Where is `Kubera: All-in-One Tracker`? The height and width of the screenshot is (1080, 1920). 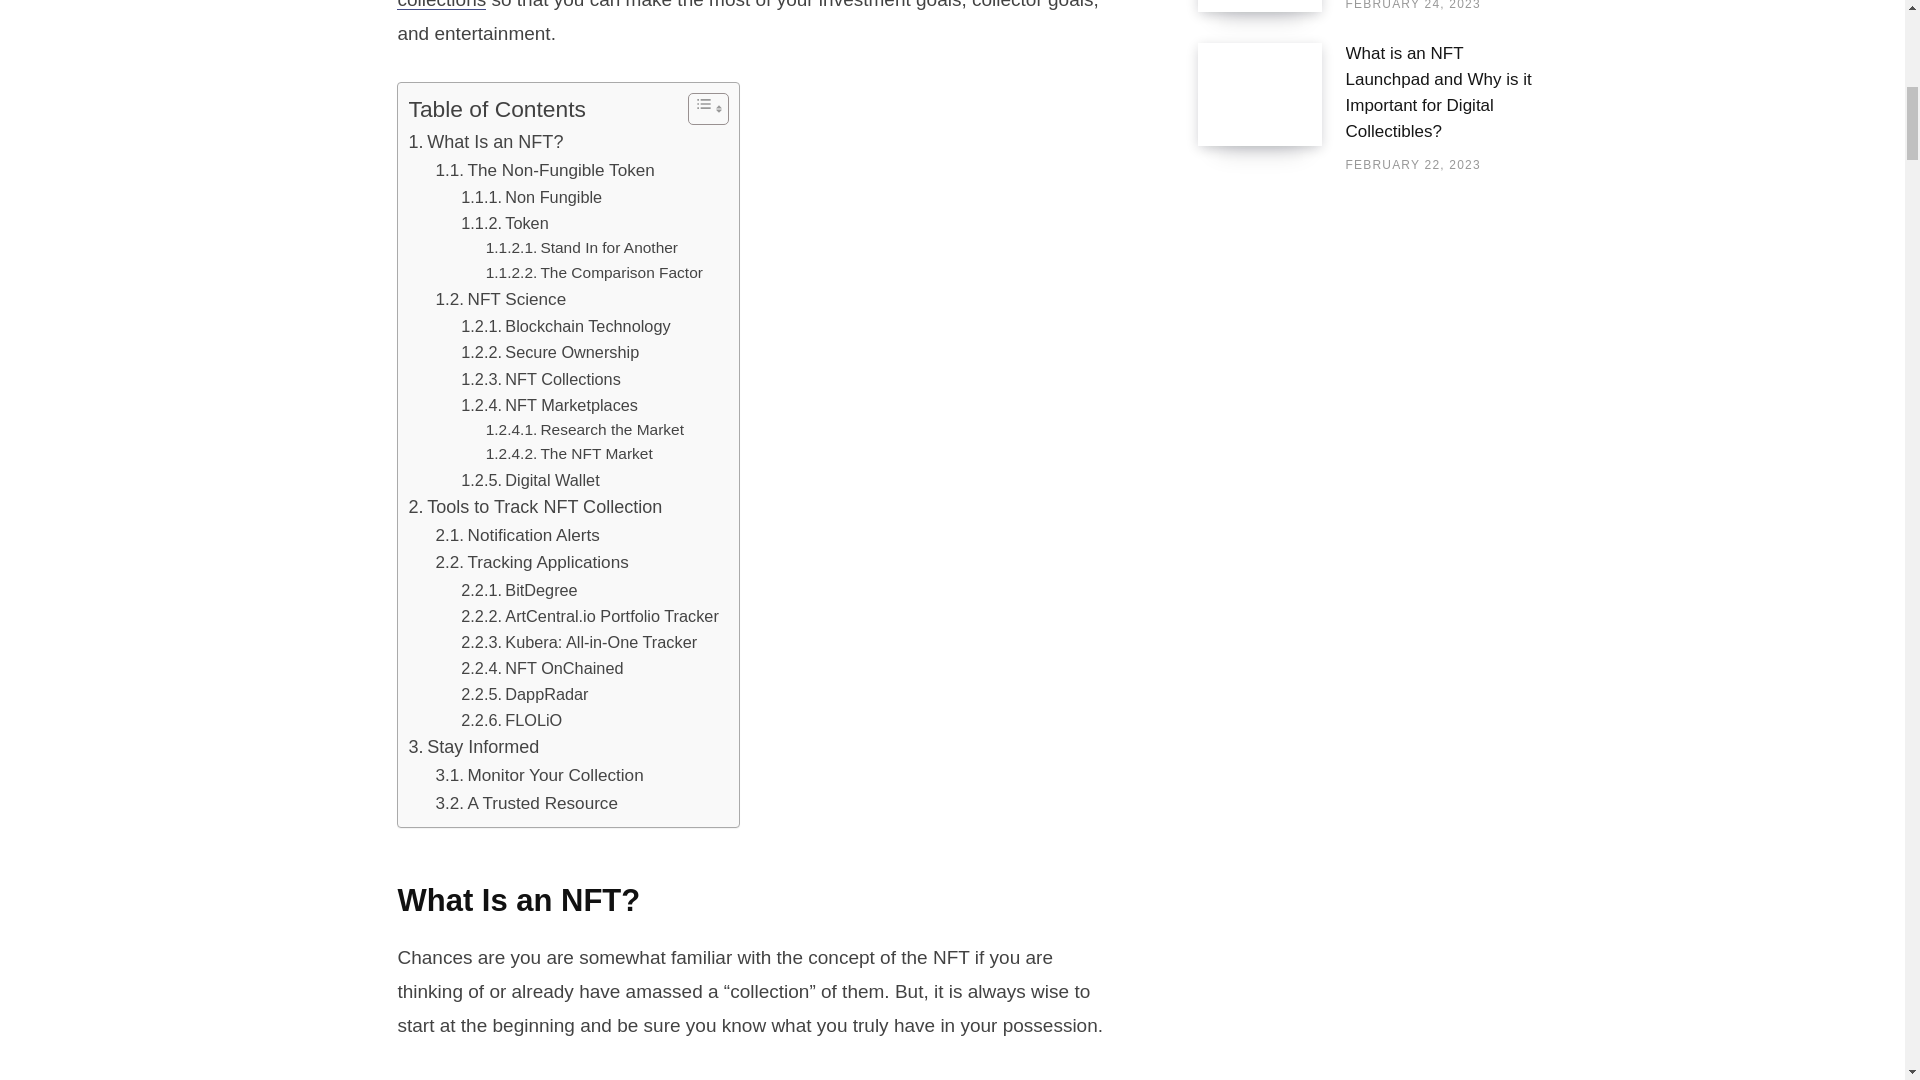
Kubera: All-in-One Tracker is located at coordinates (578, 641).